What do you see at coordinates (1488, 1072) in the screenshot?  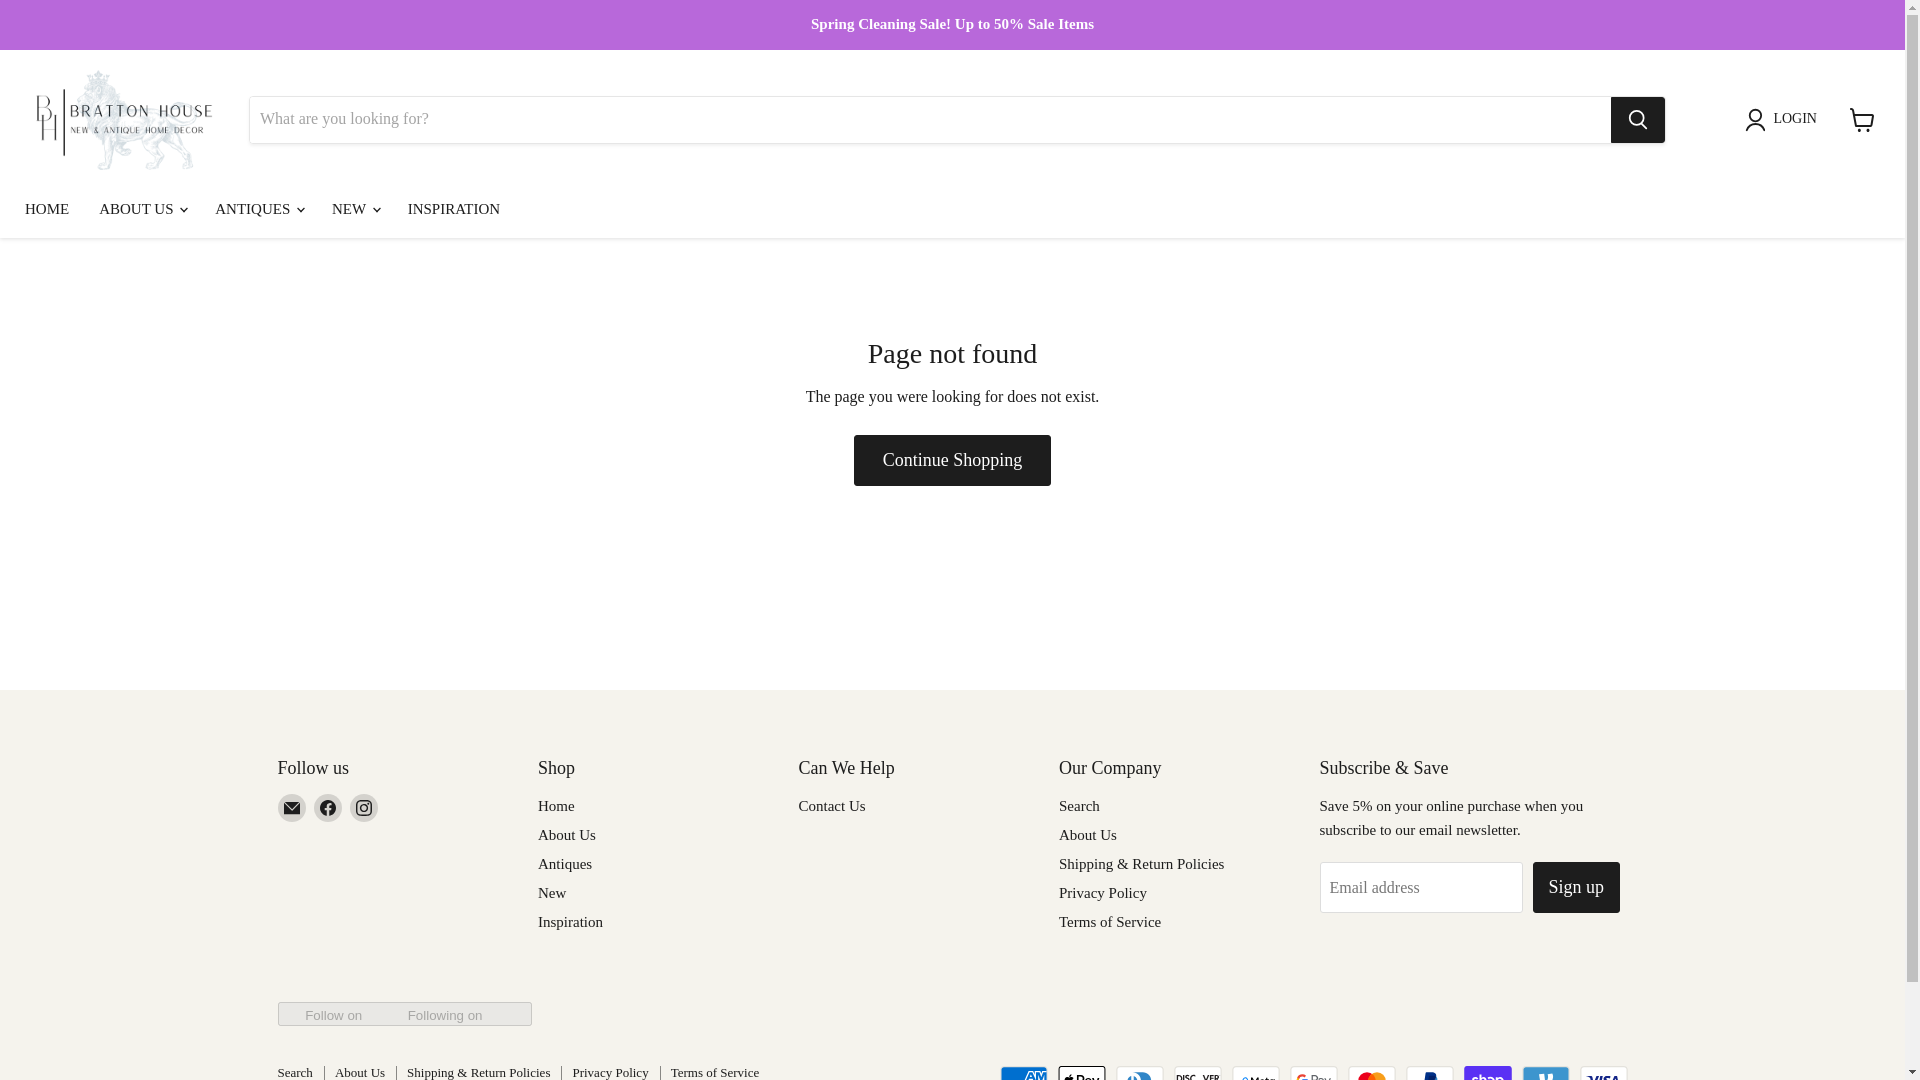 I see `Shop Pay` at bounding box center [1488, 1072].